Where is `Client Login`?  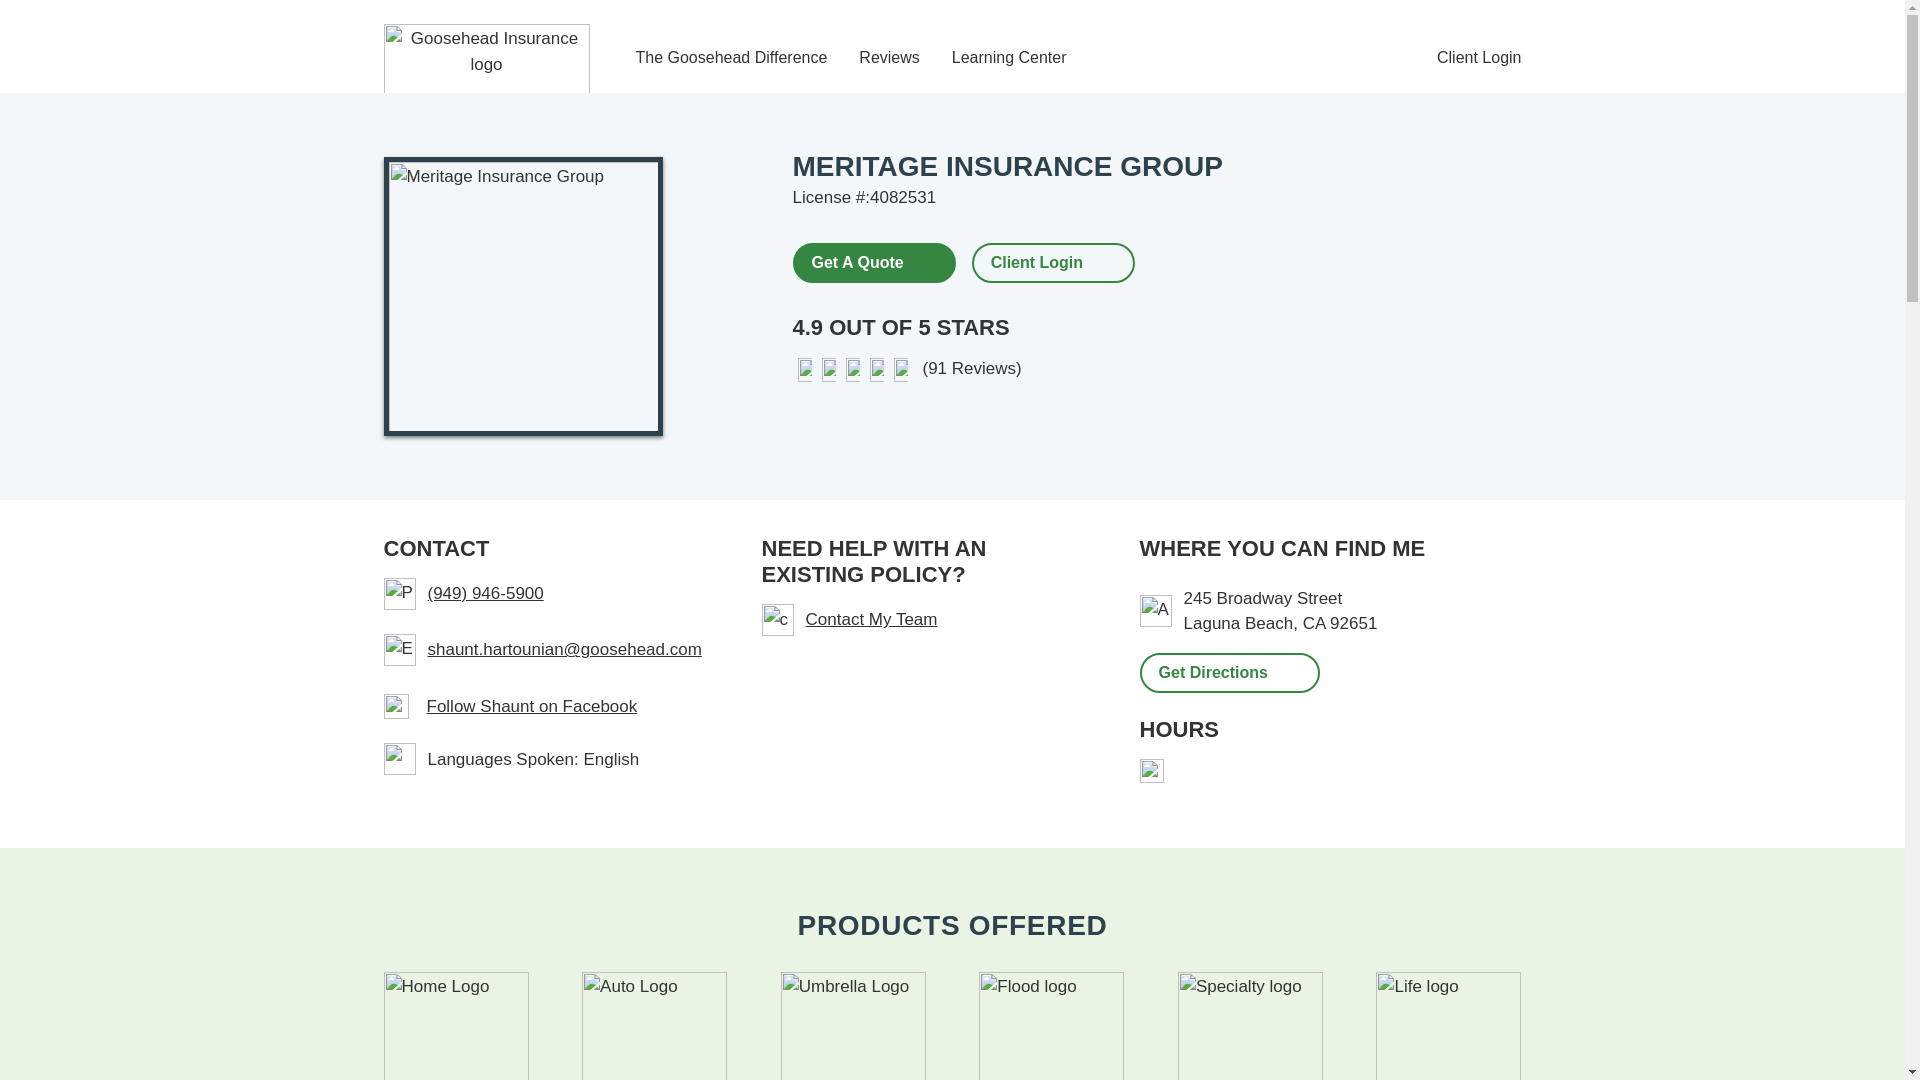 Client Login is located at coordinates (1479, 58).